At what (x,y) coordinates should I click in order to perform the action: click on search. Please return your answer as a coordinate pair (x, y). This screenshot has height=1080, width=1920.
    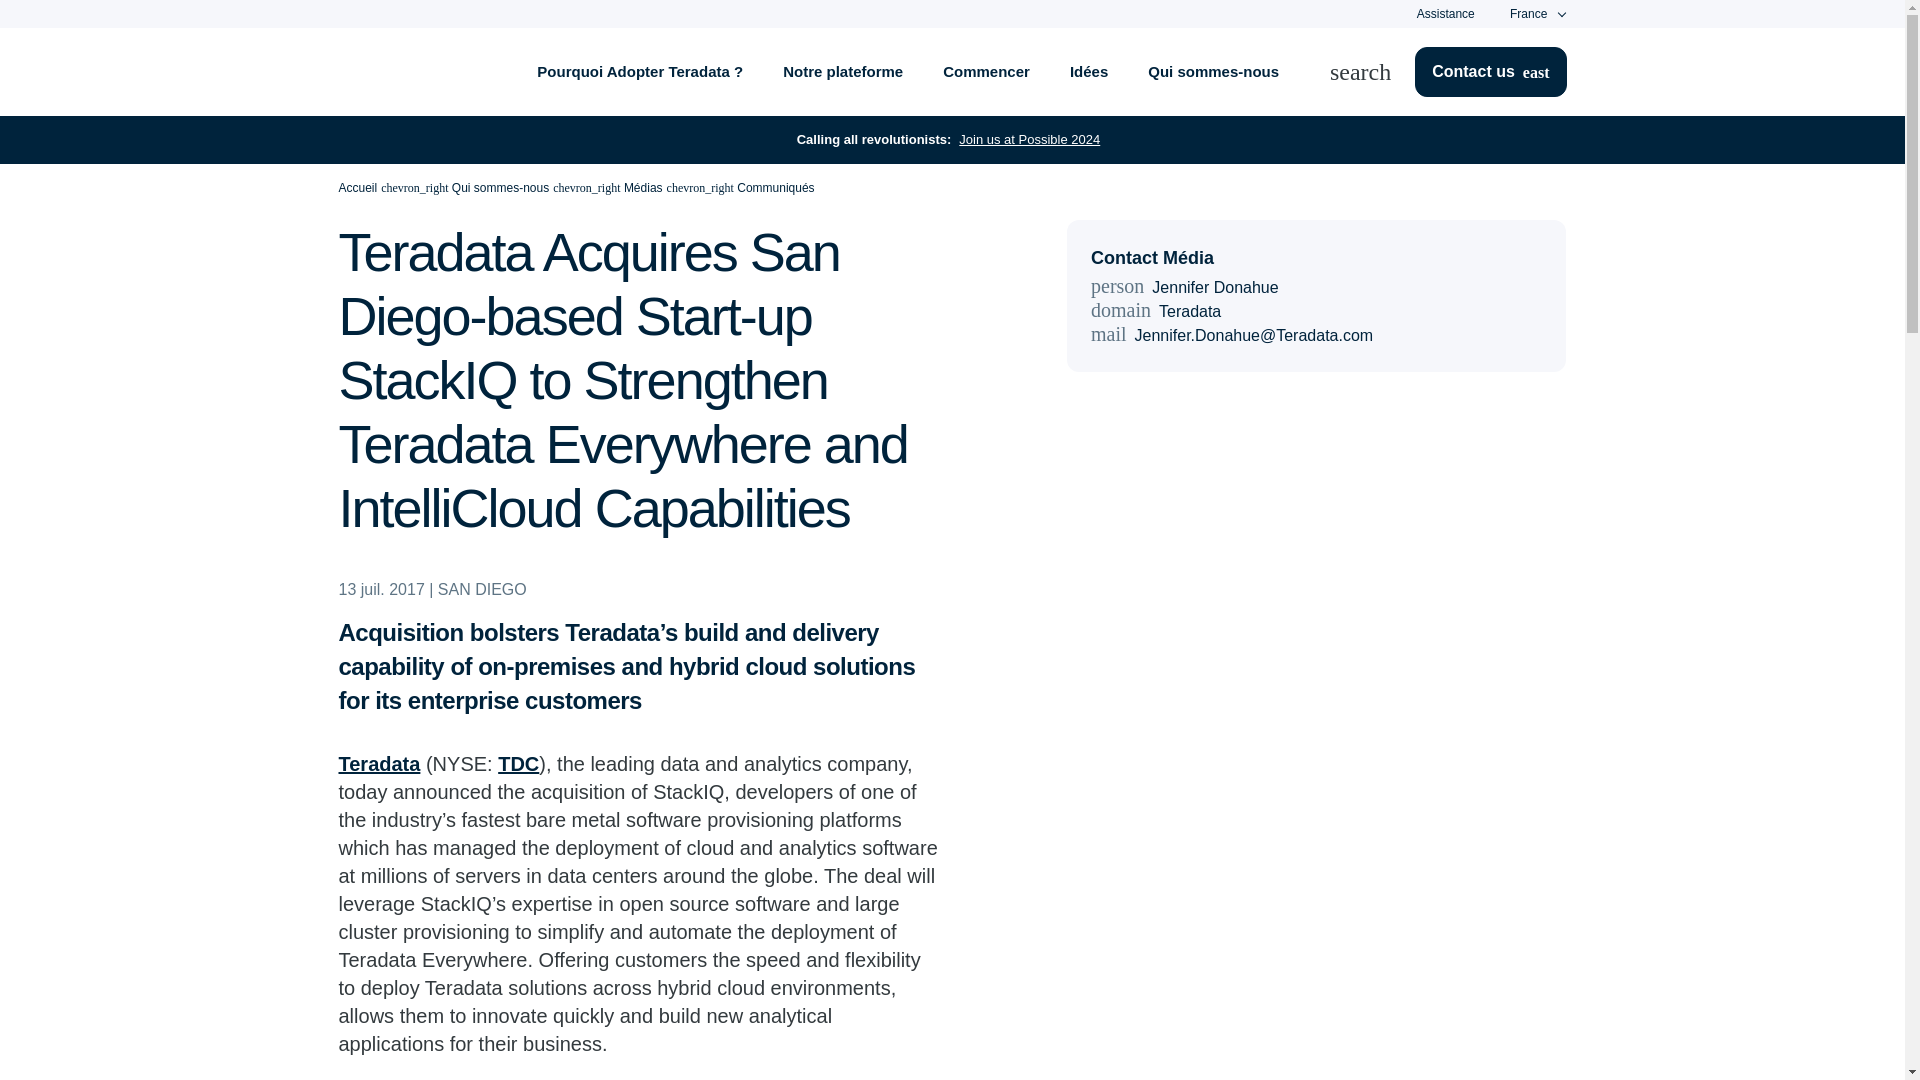
    Looking at the image, I should click on (1372, 72).